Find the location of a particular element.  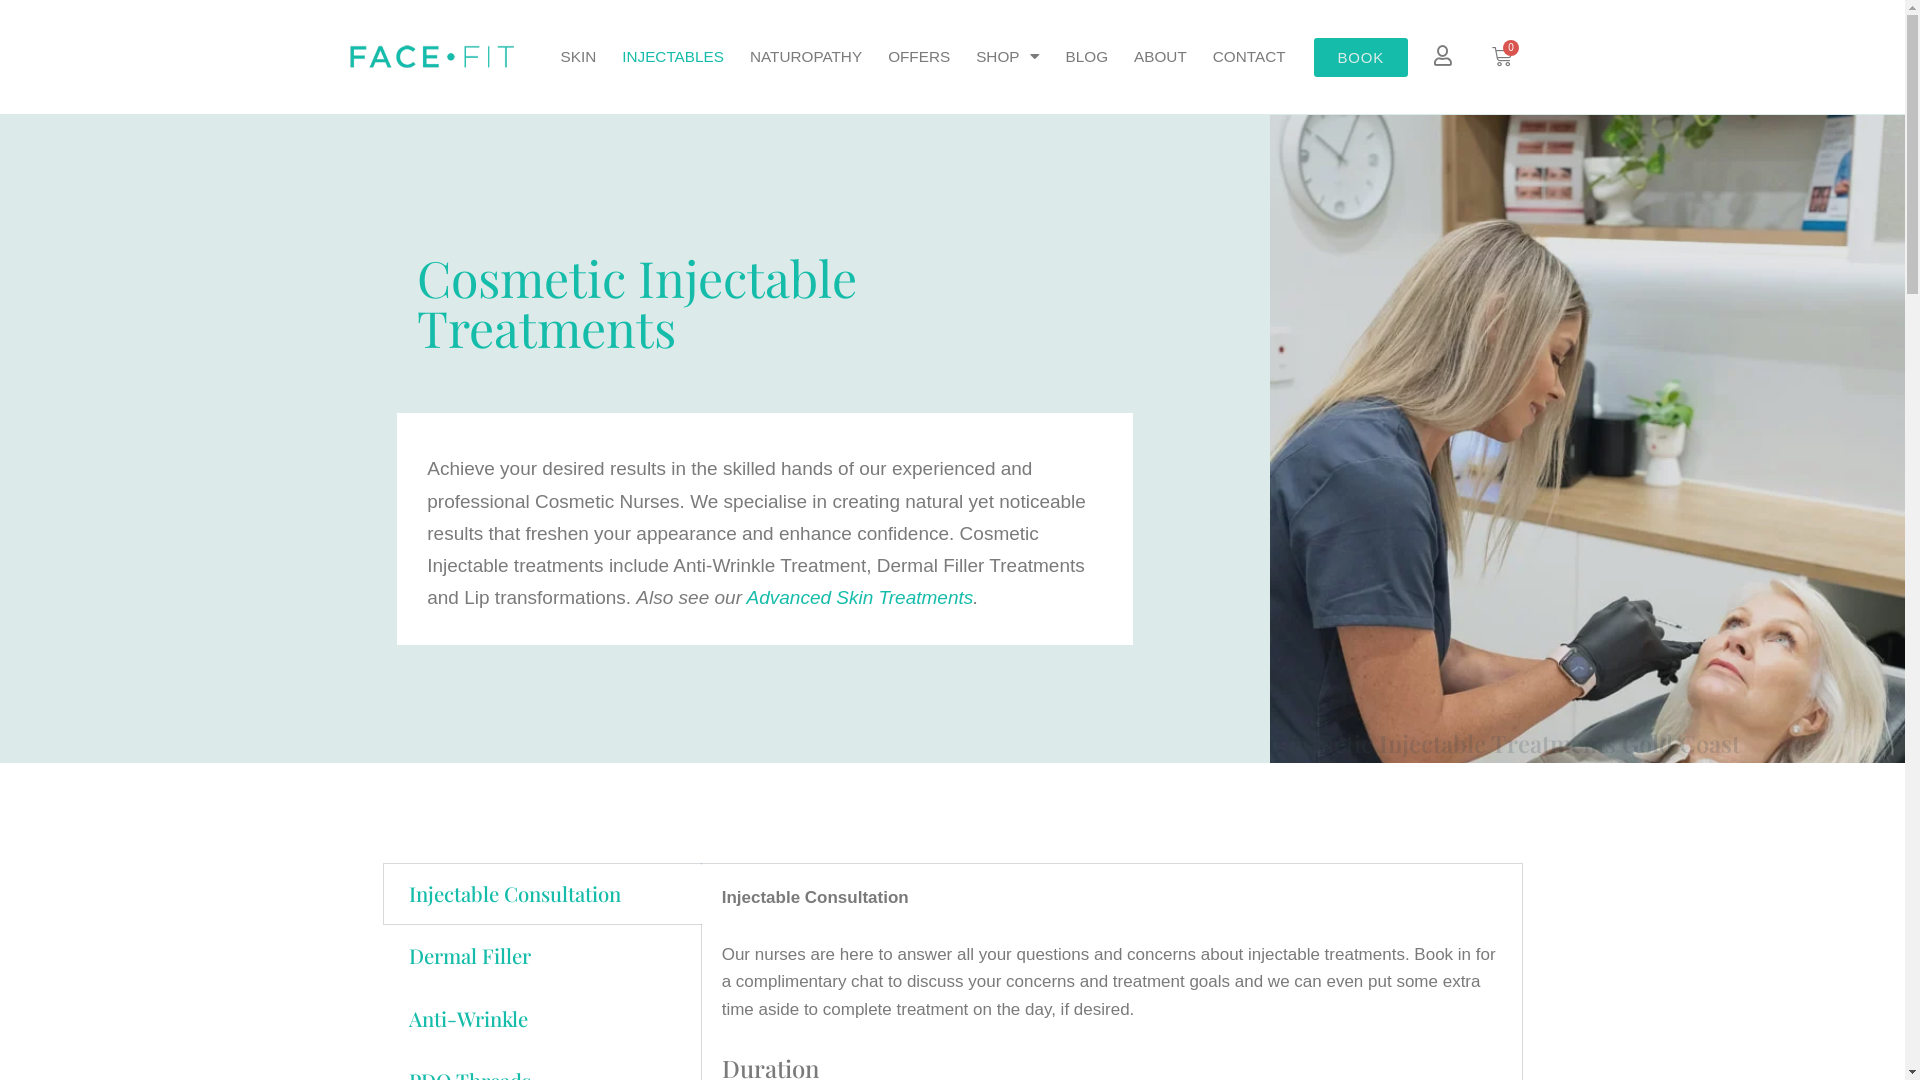

ABOUT is located at coordinates (1160, 57).